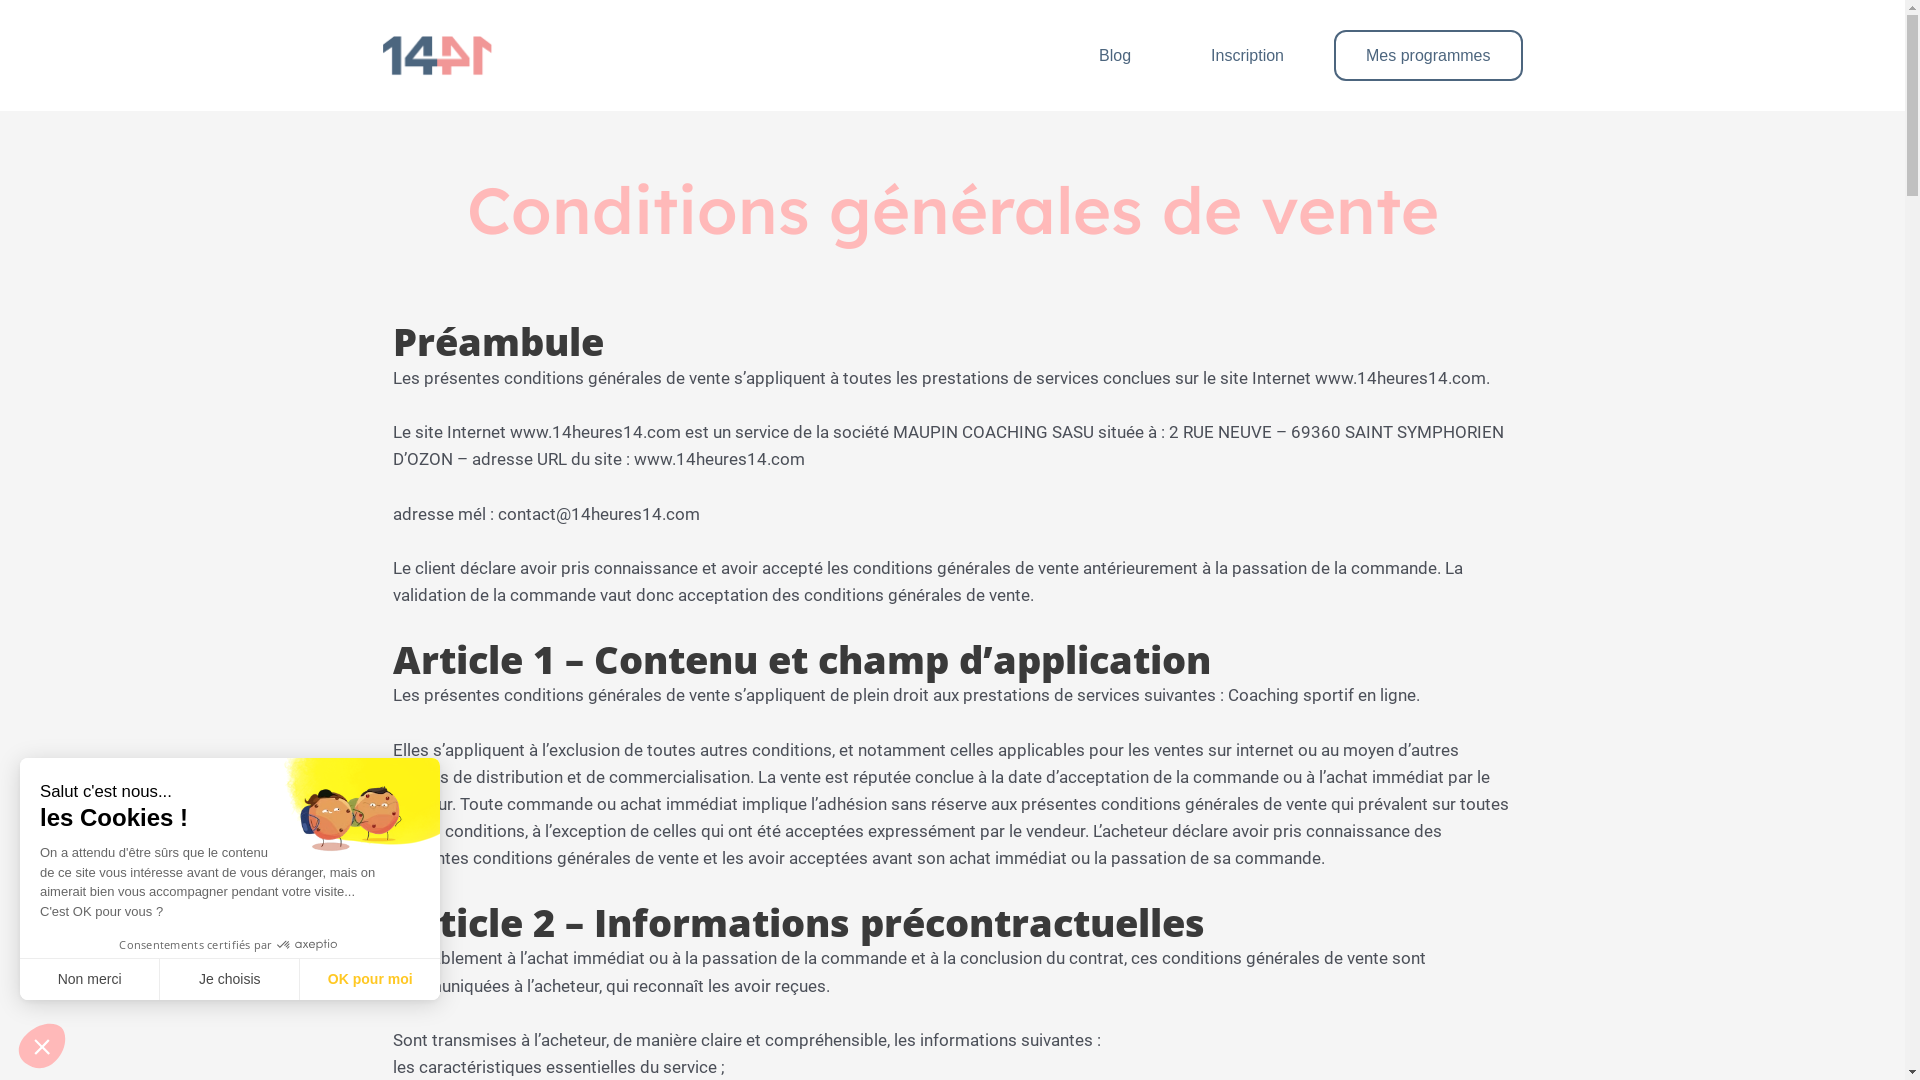 Image resolution: width=1920 pixels, height=1080 pixels. I want to click on Inscription, so click(1258, 56).